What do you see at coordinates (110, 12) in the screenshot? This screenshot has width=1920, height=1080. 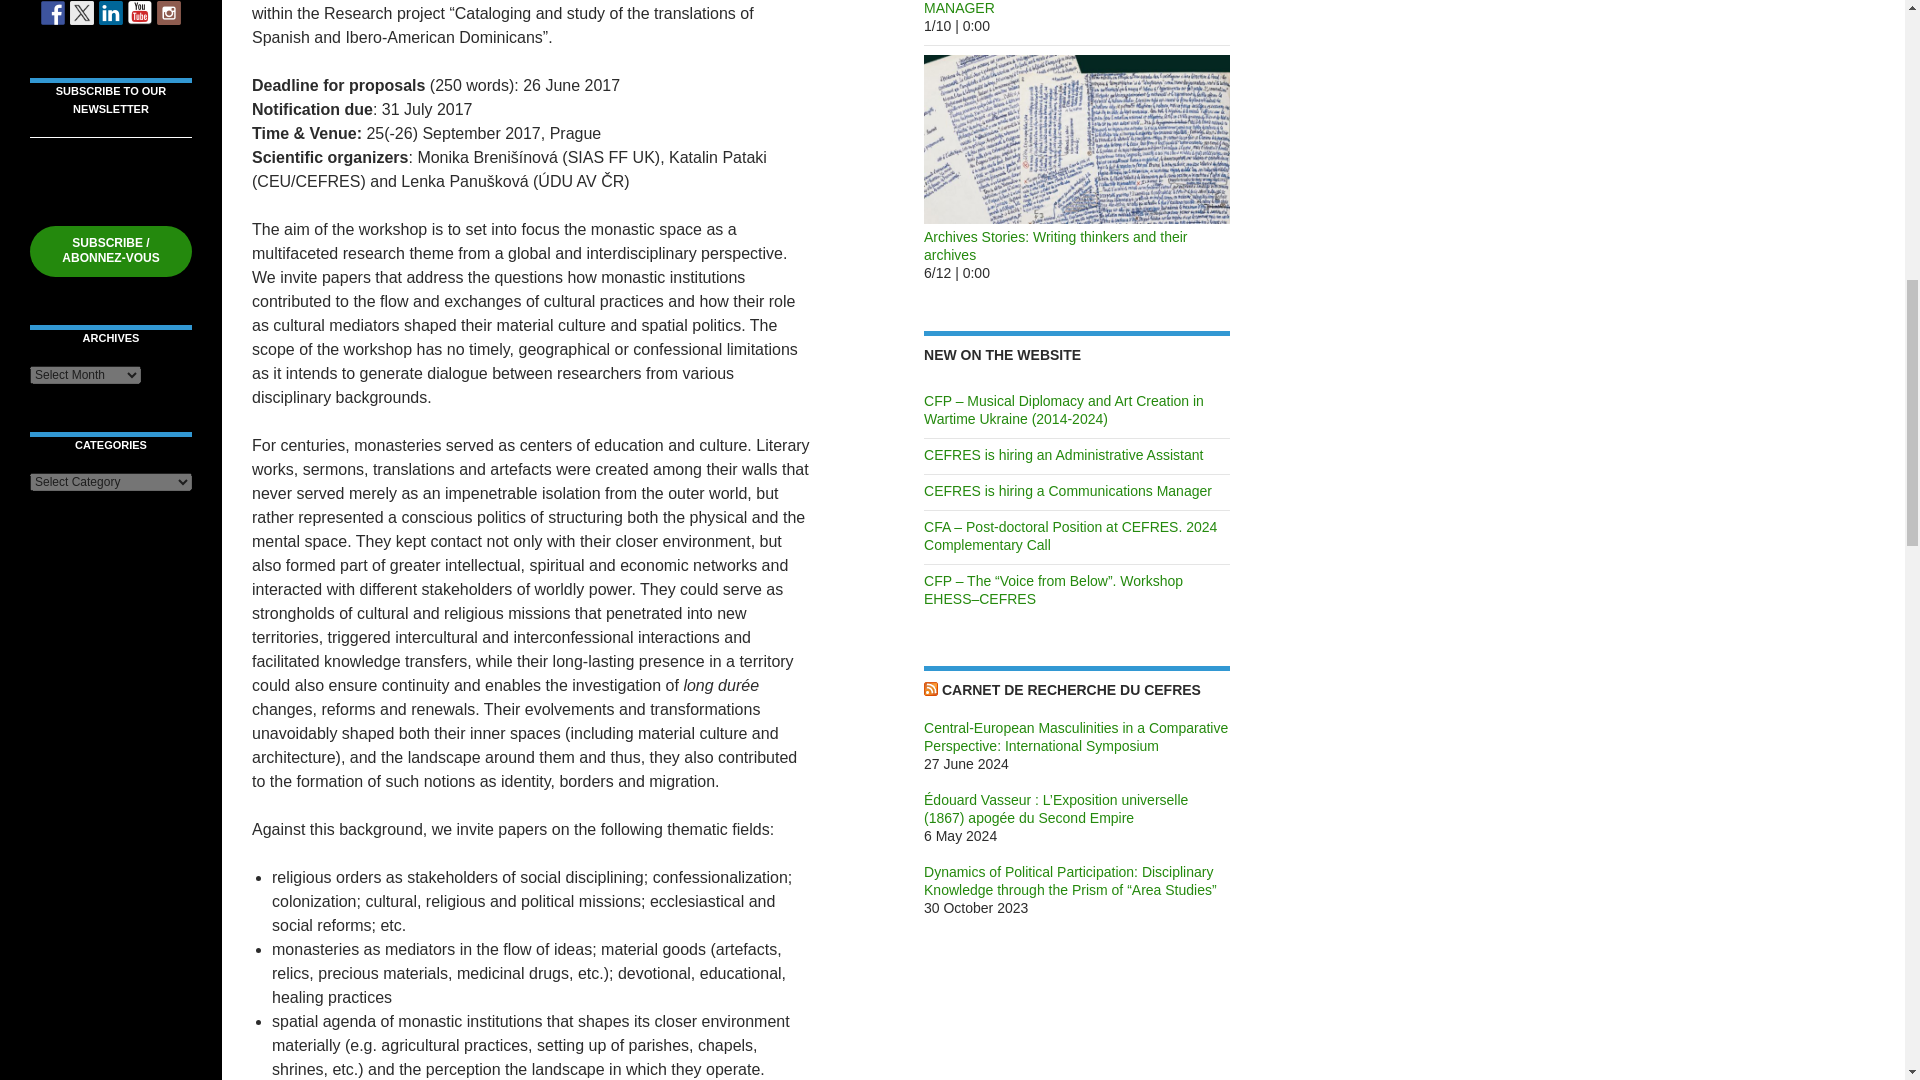 I see `Find us on Linkedin` at bounding box center [110, 12].